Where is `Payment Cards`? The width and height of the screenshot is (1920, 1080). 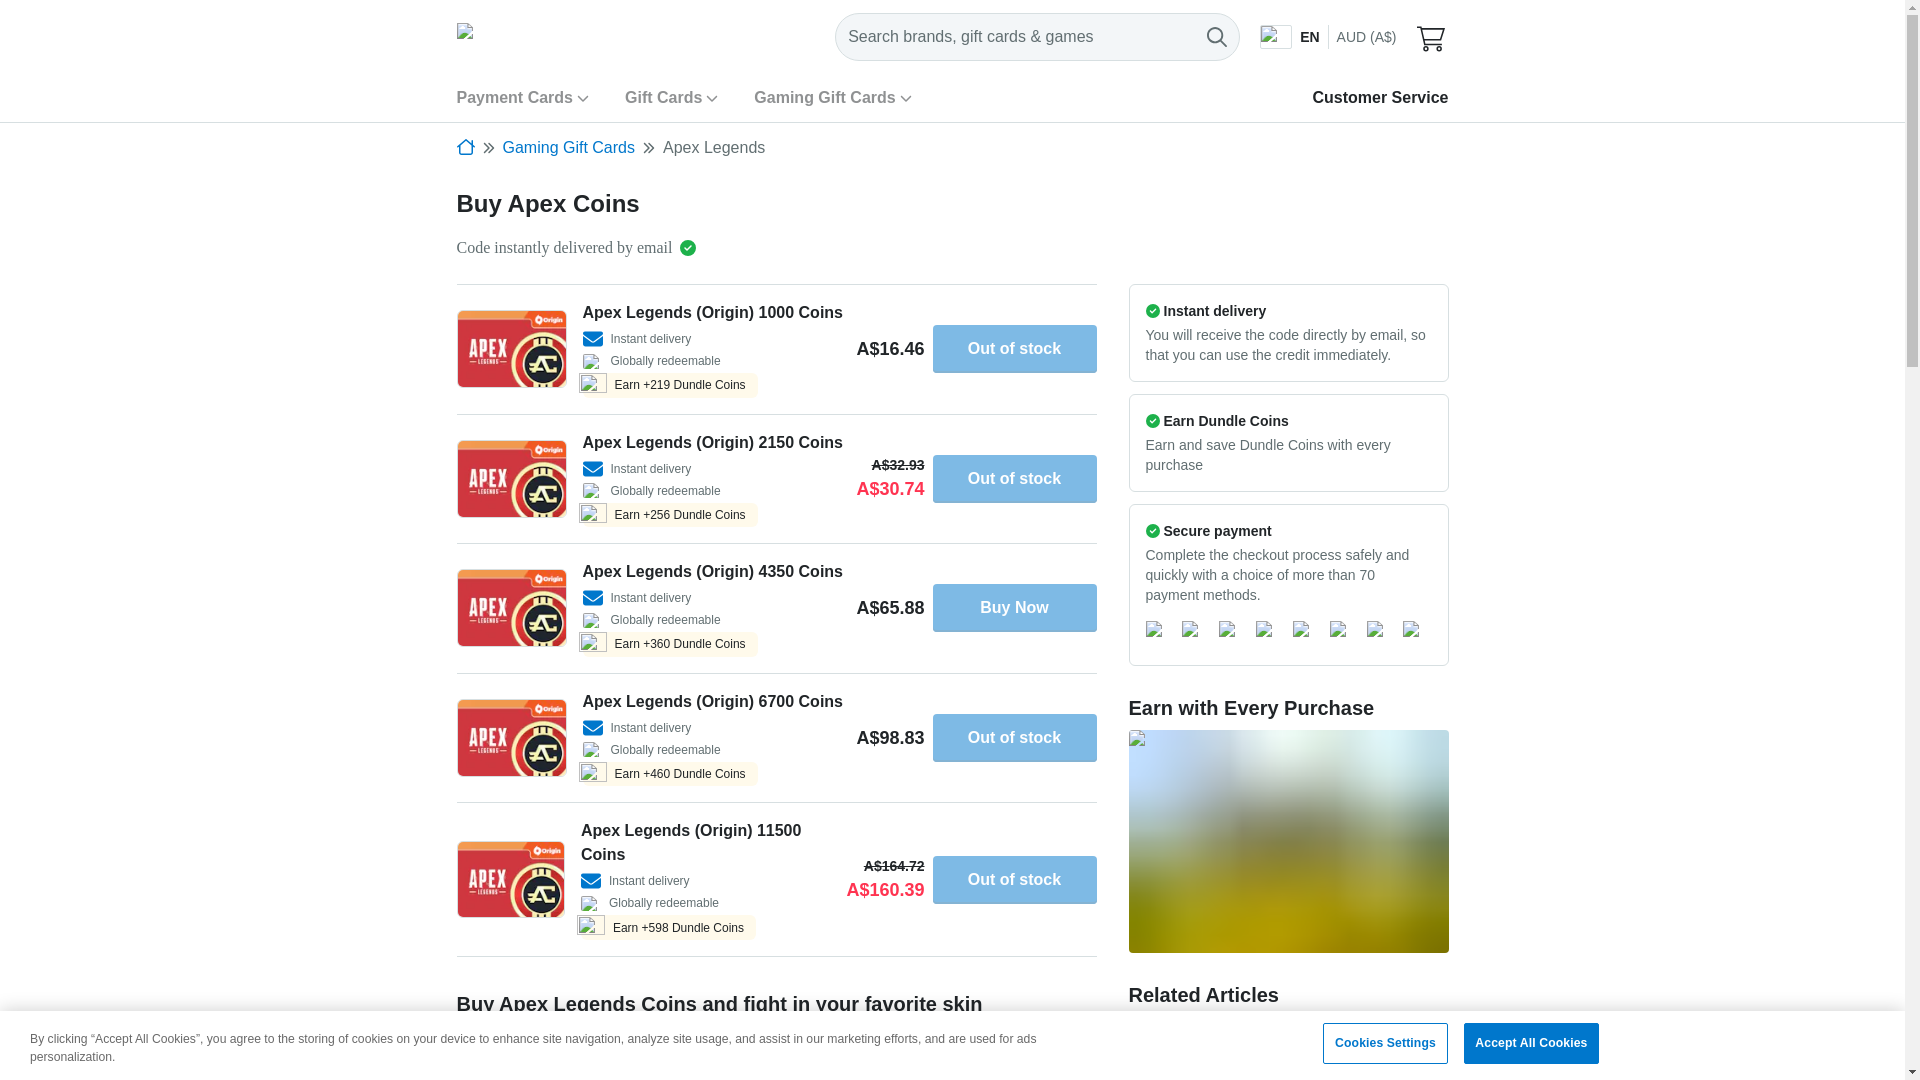 Payment Cards is located at coordinates (522, 97).